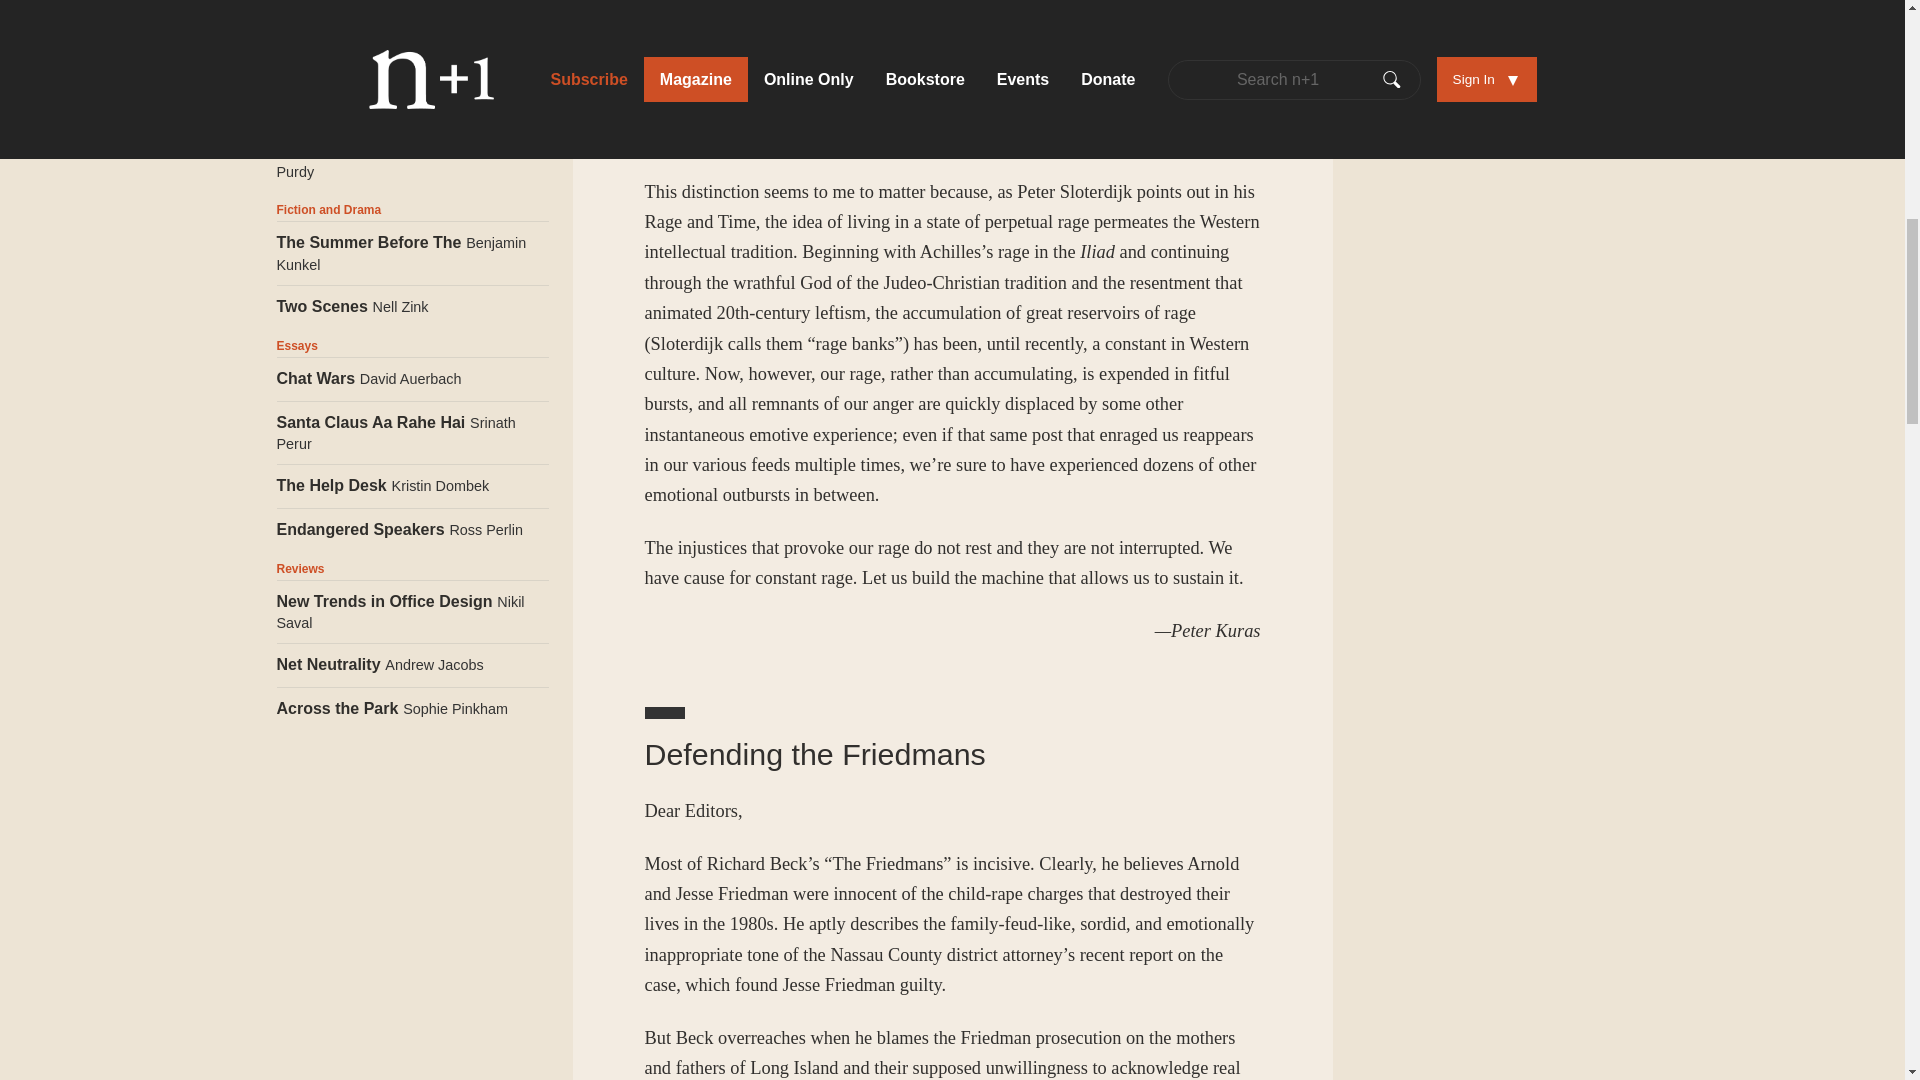  What do you see at coordinates (412, 161) in the screenshot?
I see `The Accidental NeoliberalJedediah Purdy` at bounding box center [412, 161].